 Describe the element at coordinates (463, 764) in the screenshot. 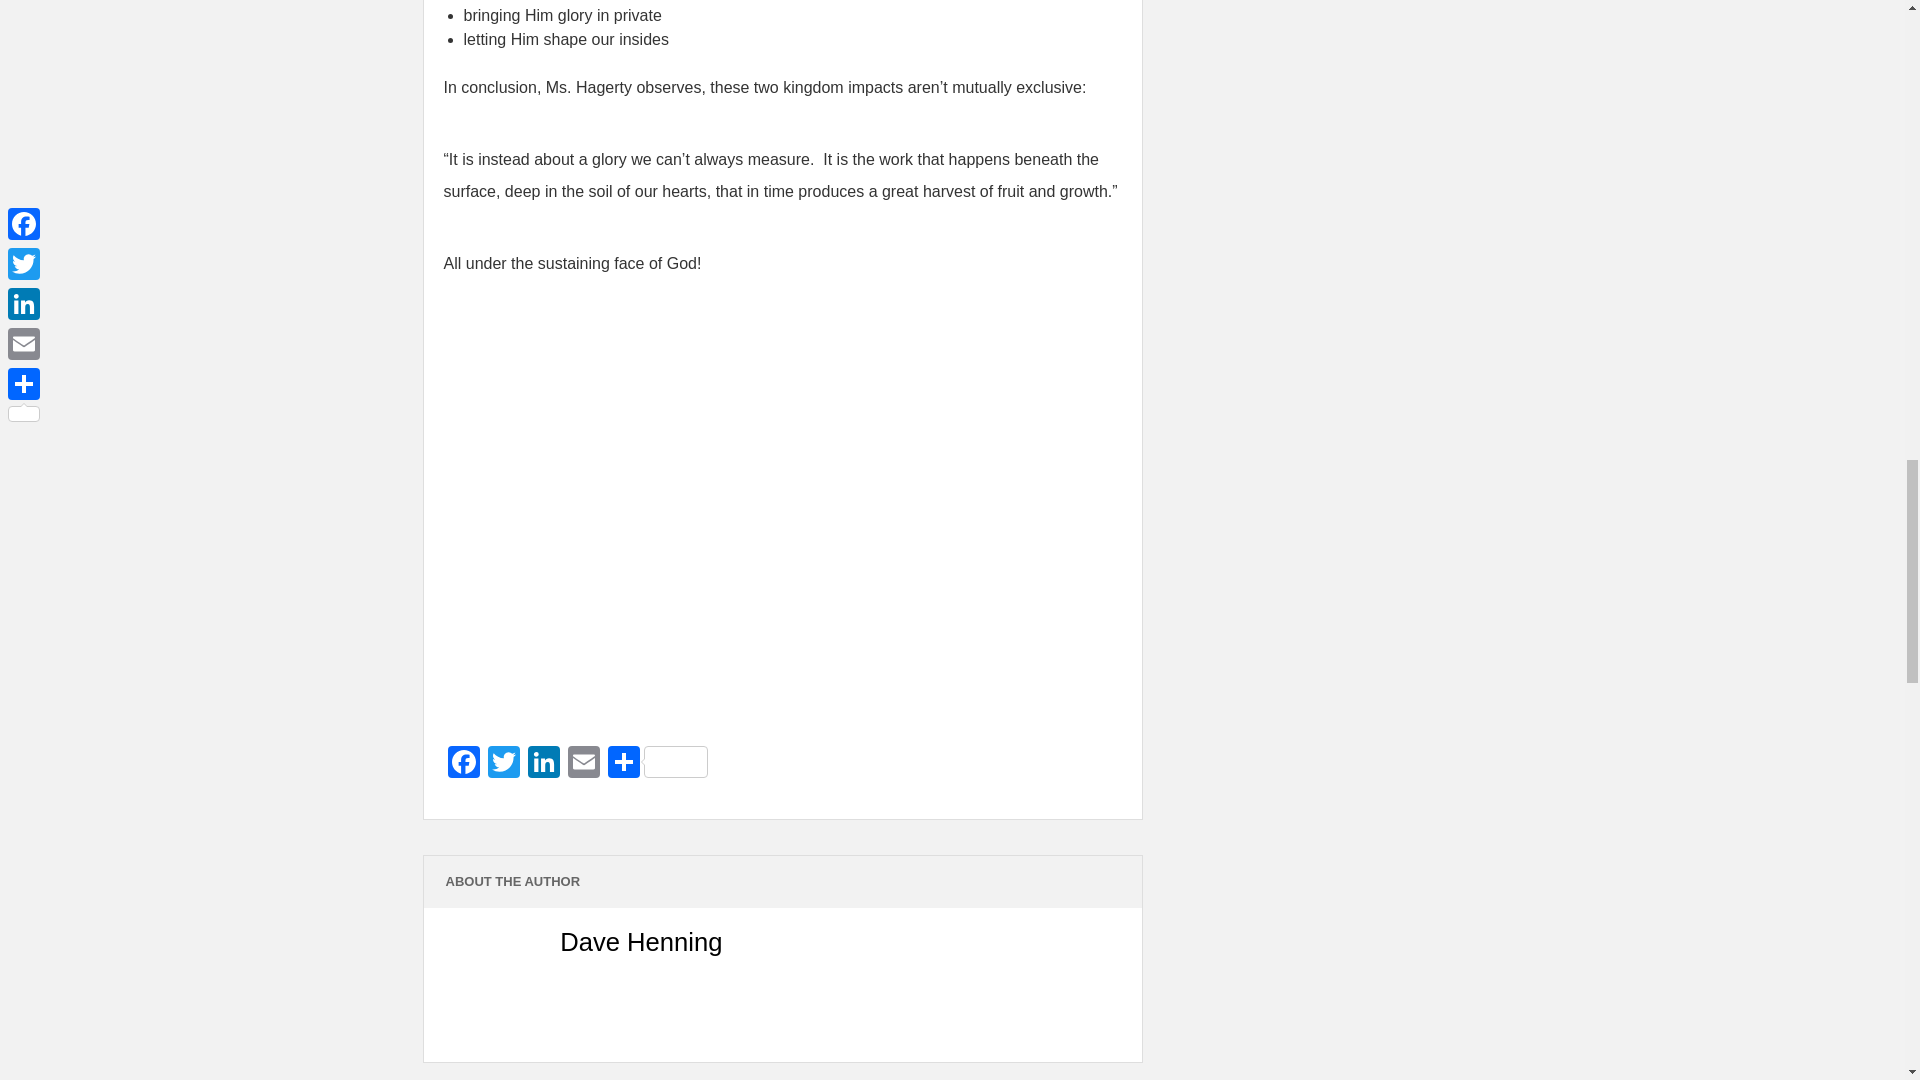

I see `Facebook` at that location.